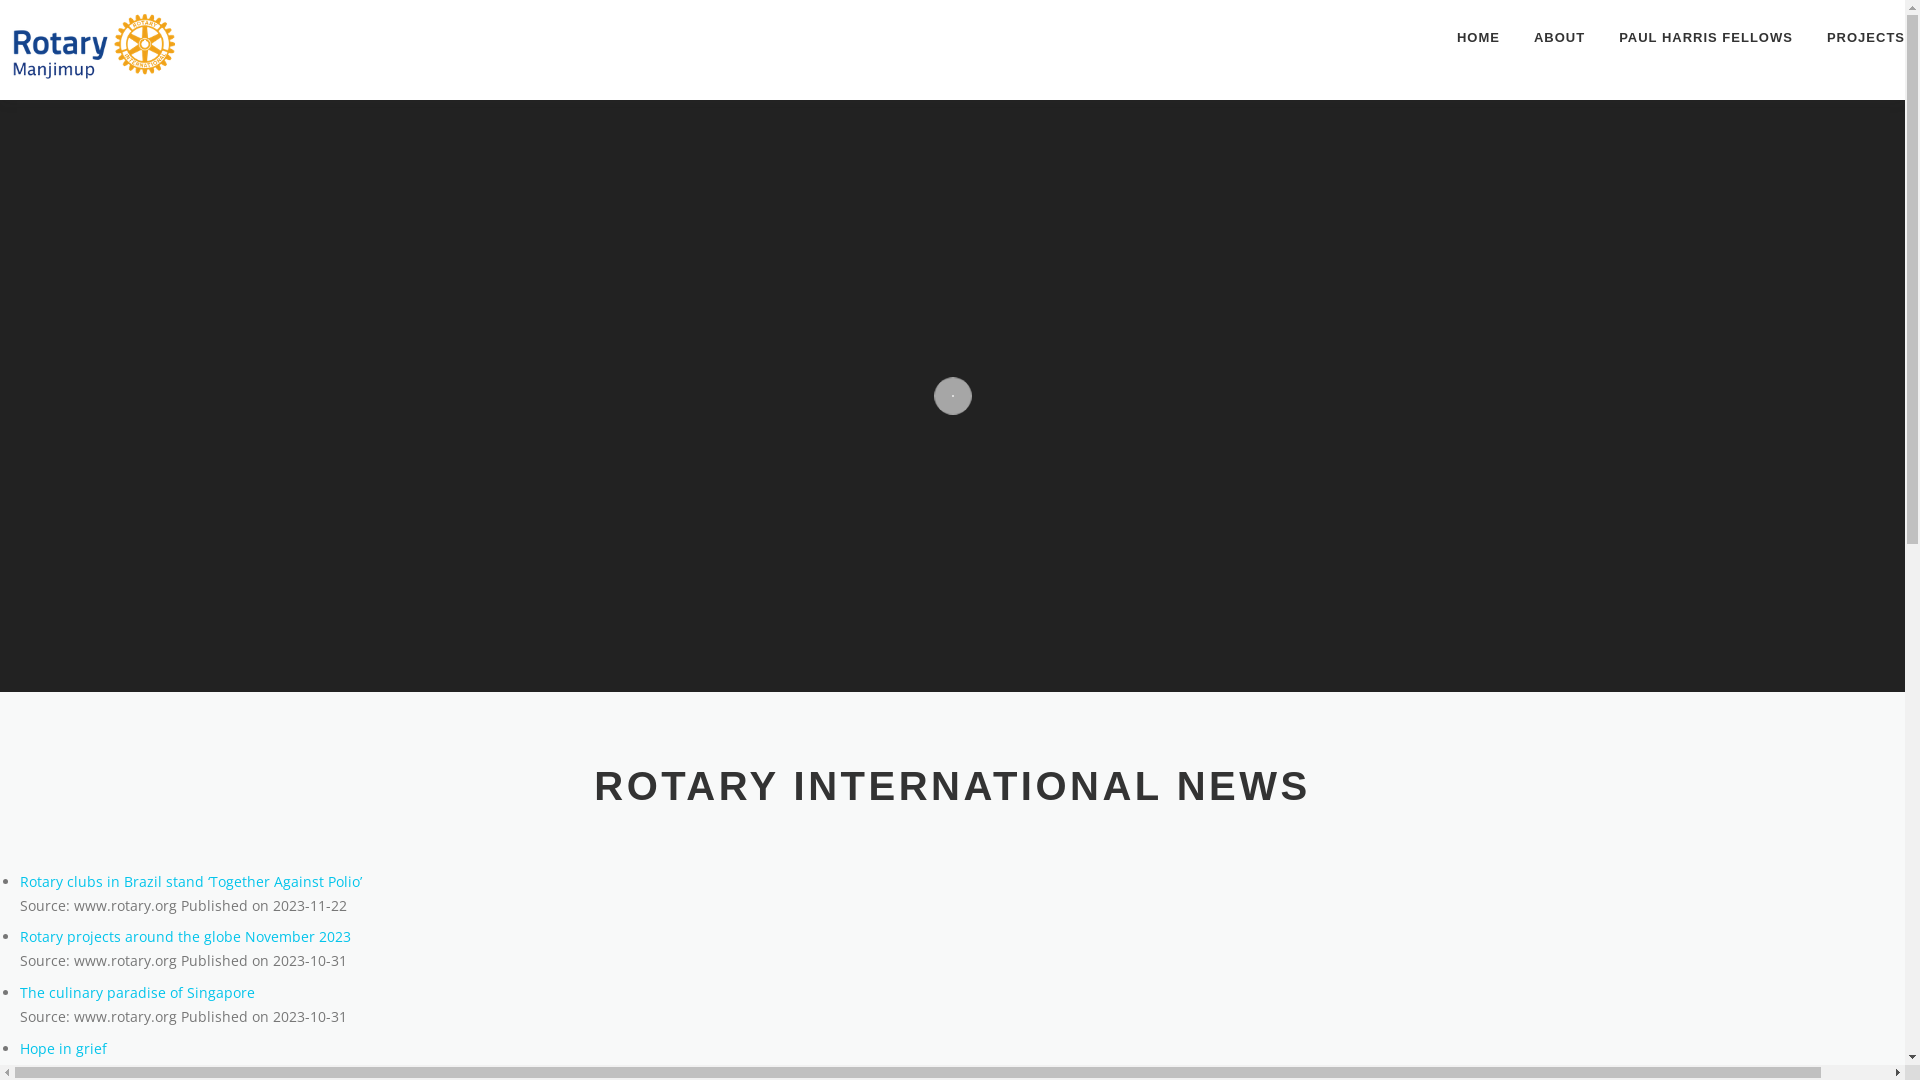 The width and height of the screenshot is (1920, 1080). Describe the element at coordinates (138, 992) in the screenshot. I see `The culinary paradise of Singapore` at that location.